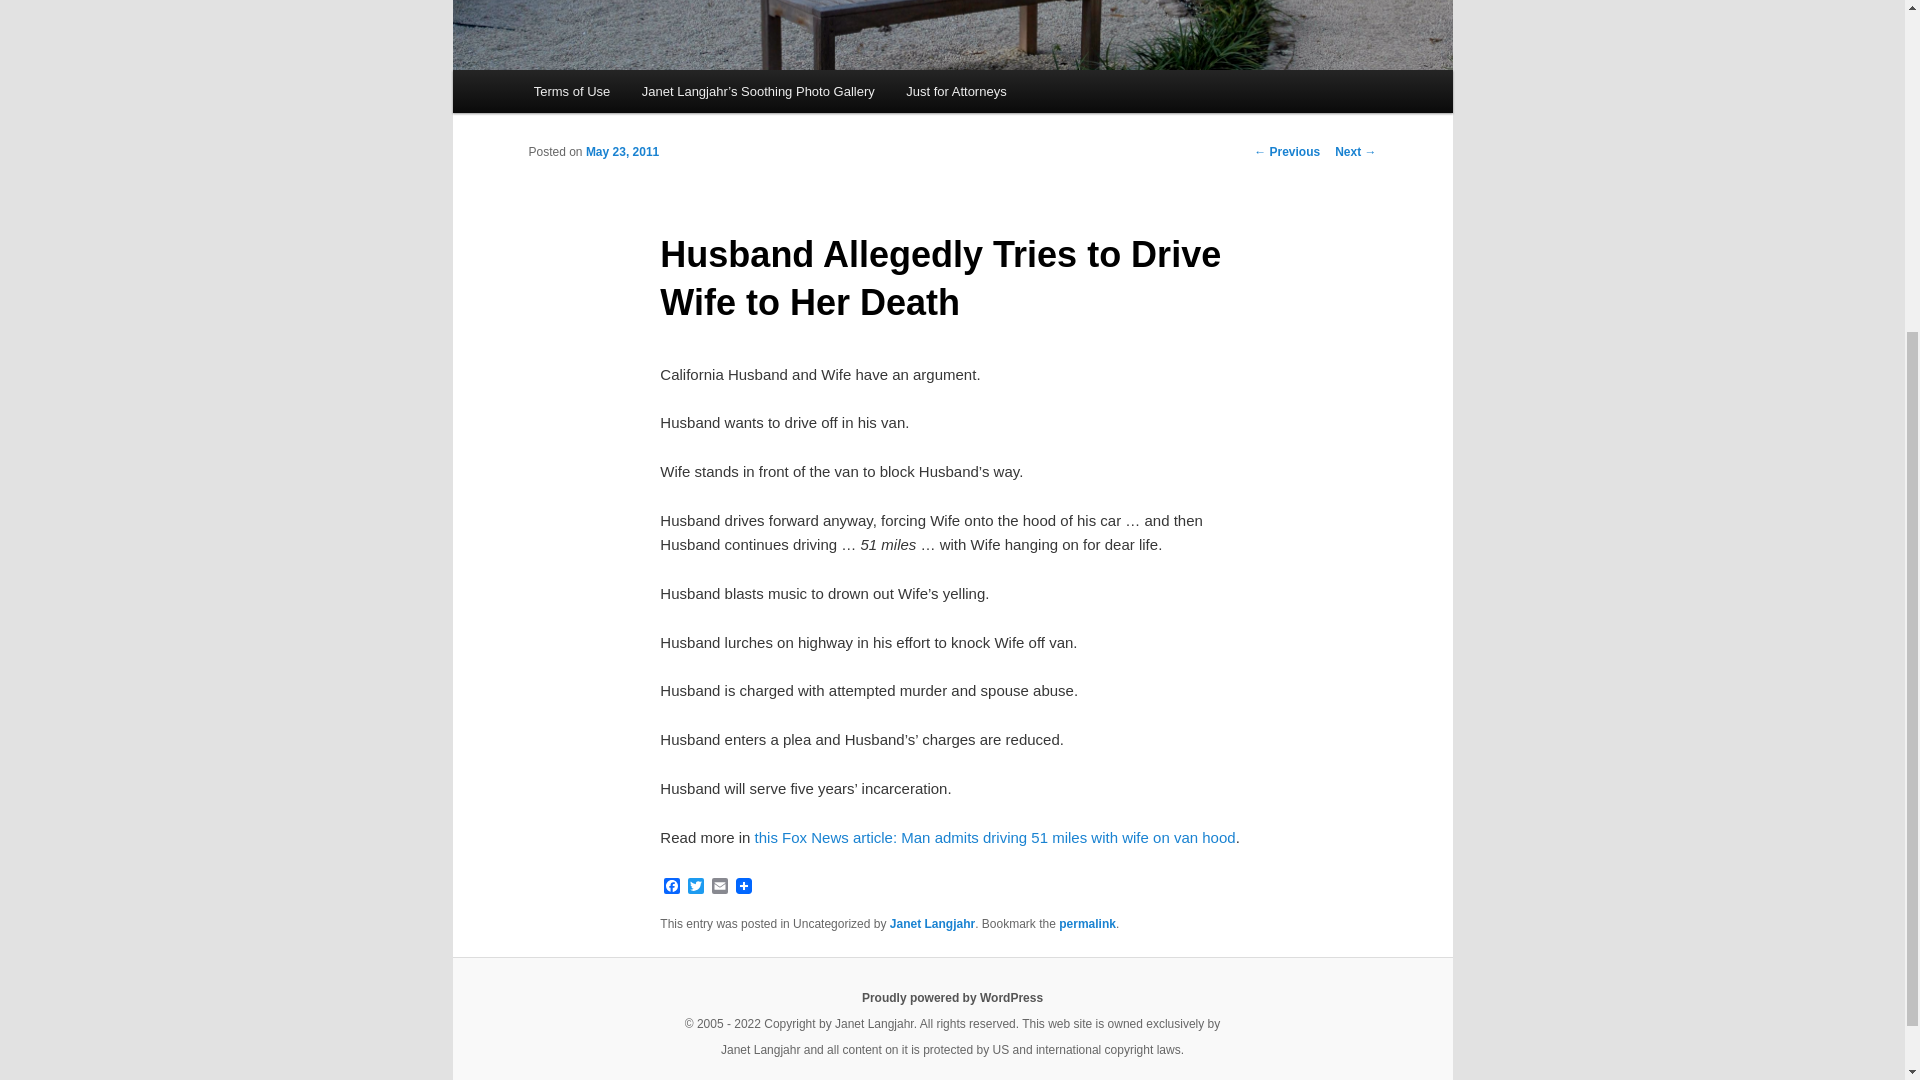 The image size is (1920, 1080). What do you see at coordinates (720, 888) in the screenshot?
I see `Email` at bounding box center [720, 888].